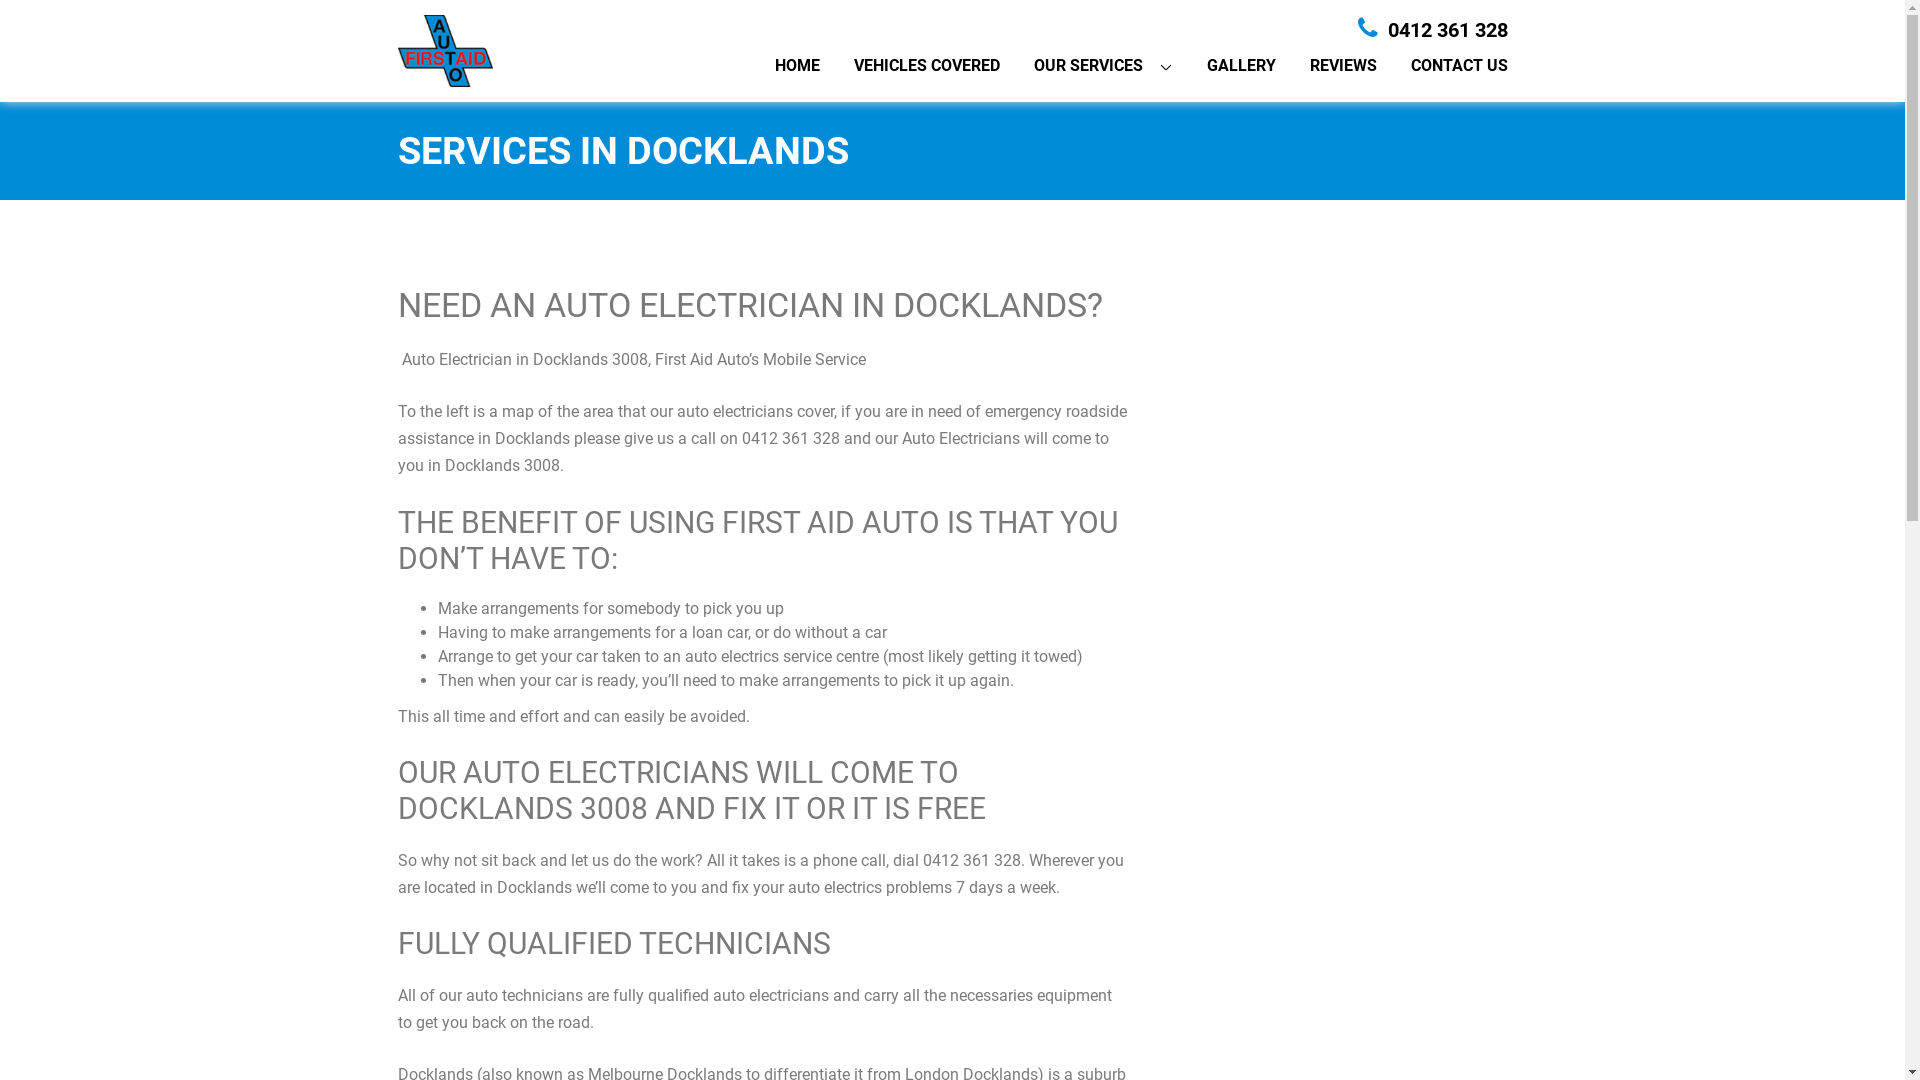 This screenshot has height=1080, width=1920. What do you see at coordinates (1344, 66) in the screenshot?
I see `REVIEWS` at bounding box center [1344, 66].